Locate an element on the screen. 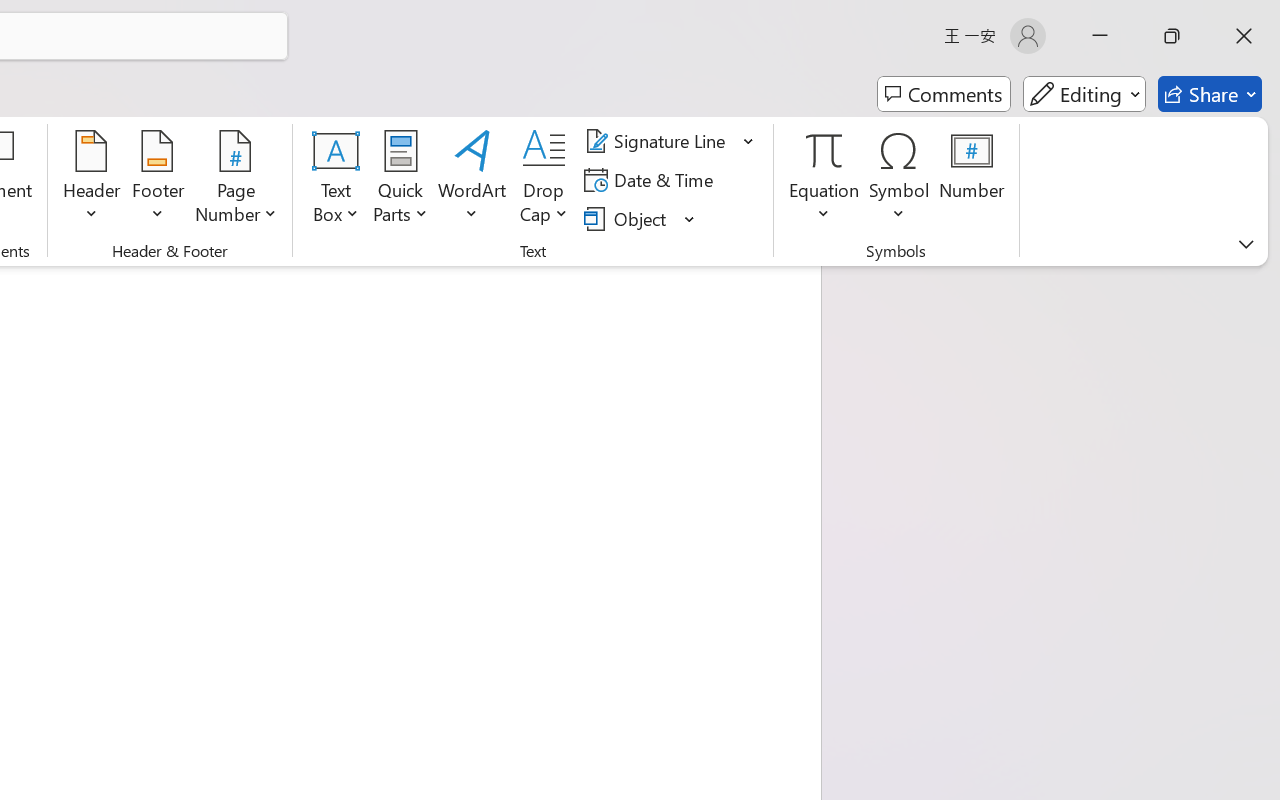 This screenshot has height=800, width=1280. Restore Down is located at coordinates (1172, 36).